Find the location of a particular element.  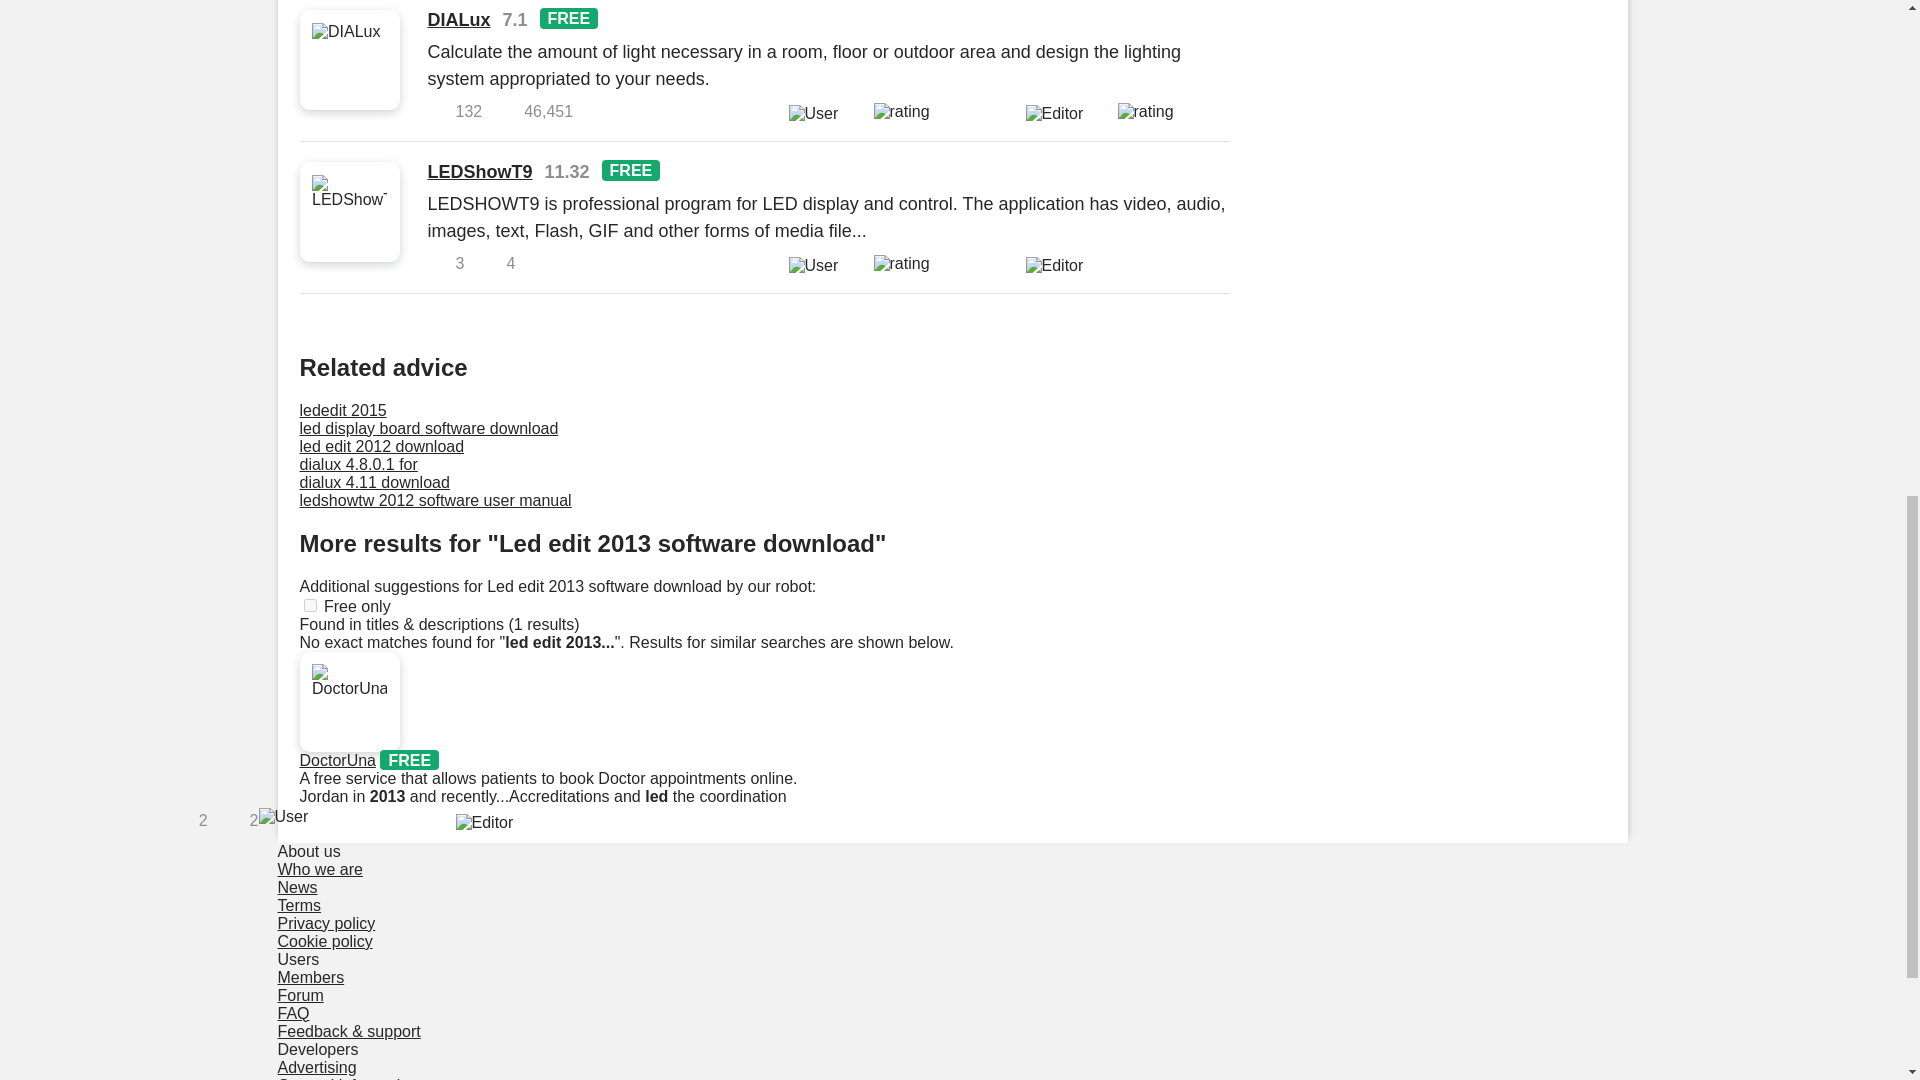

dialux 4.8.0.1 for is located at coordinates (358, 464).